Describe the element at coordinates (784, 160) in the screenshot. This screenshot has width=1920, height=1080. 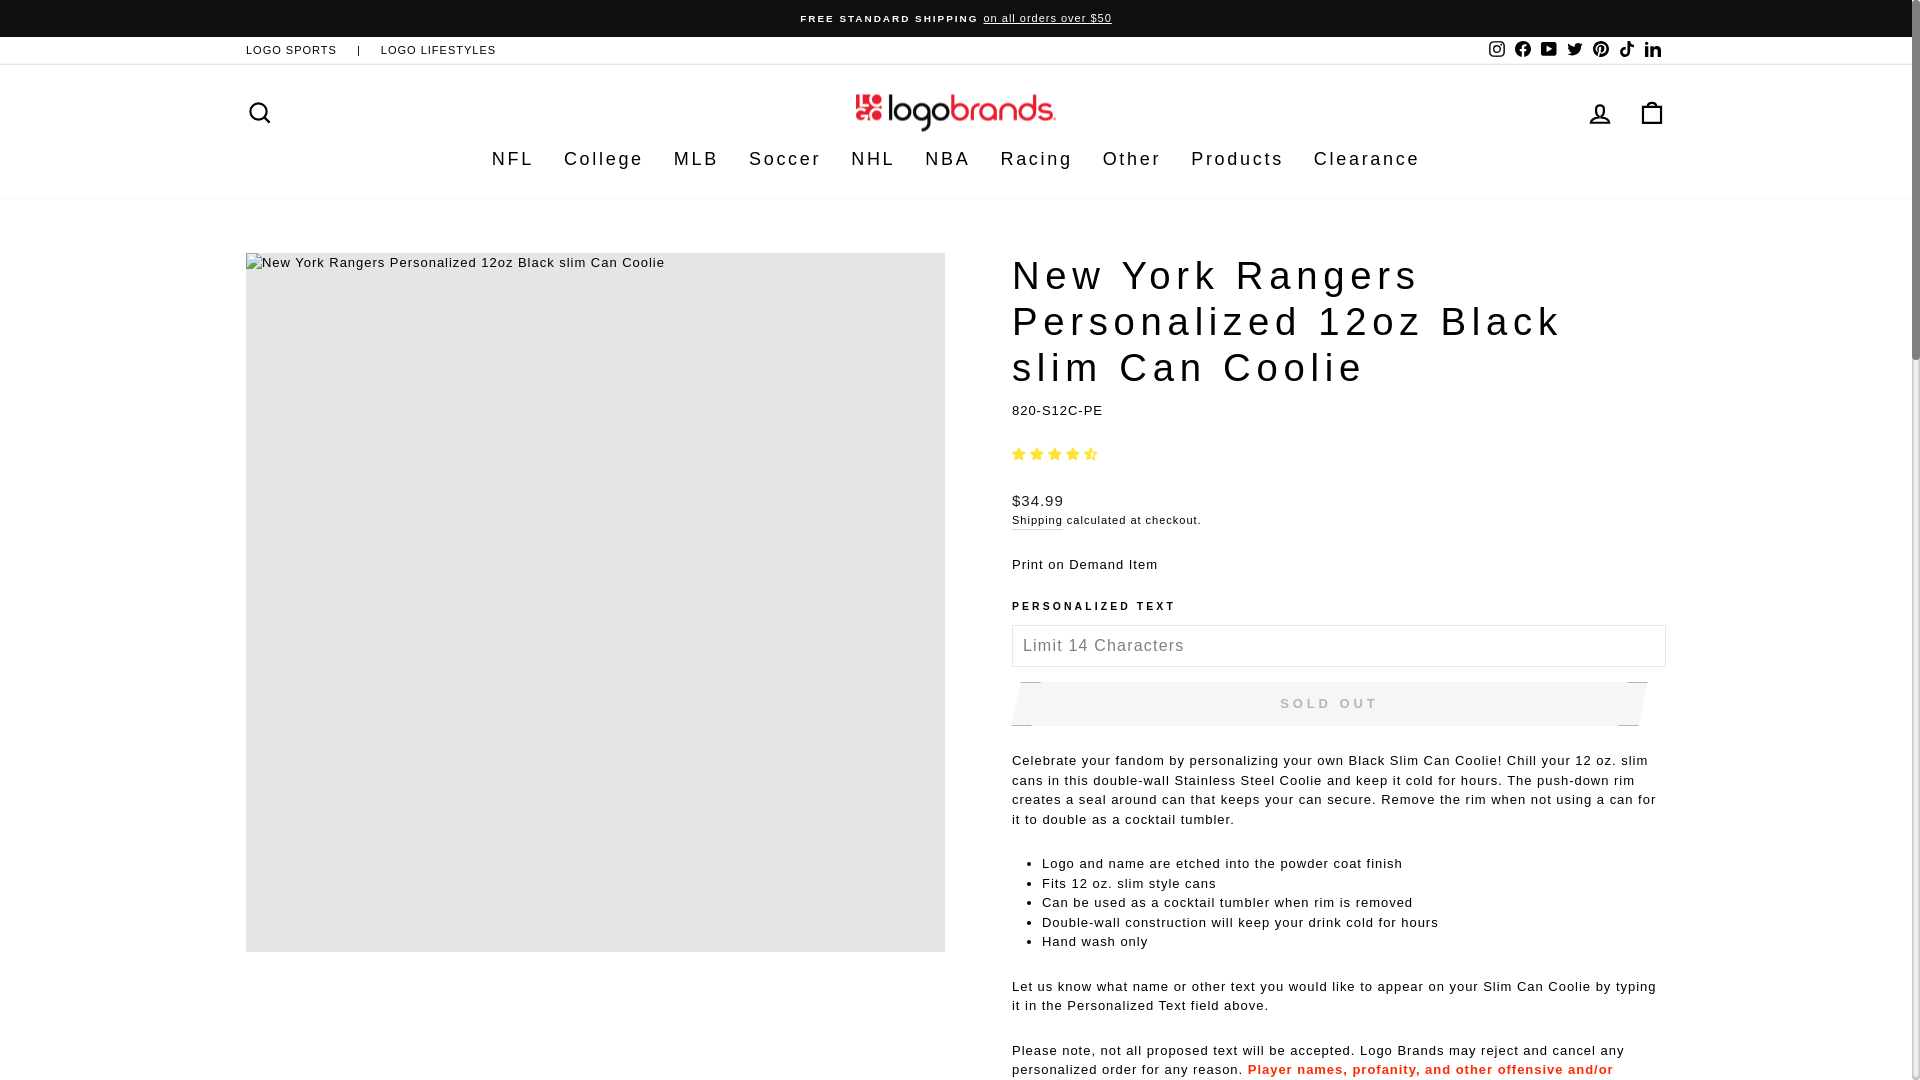
I see `Soccer` at that location.